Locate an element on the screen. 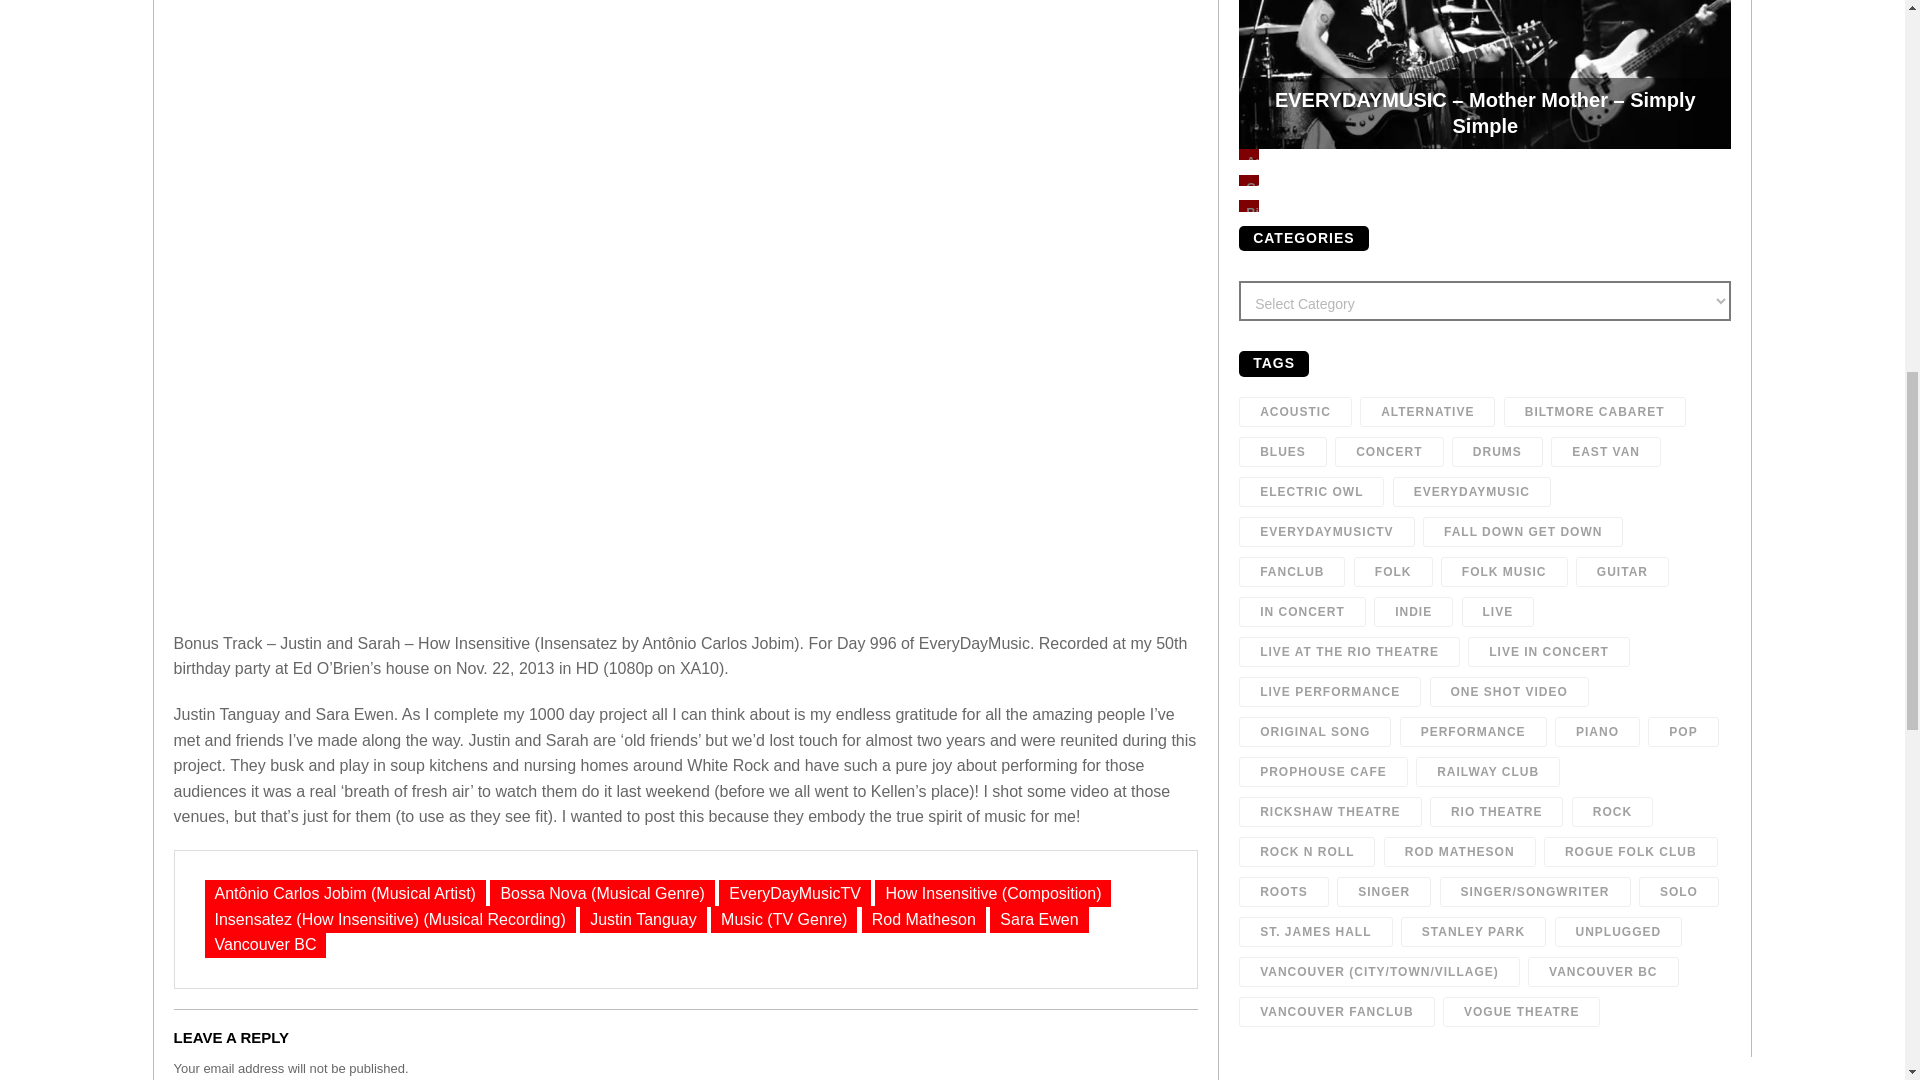 Image resolution: width=1920 pixels, height=1080 pixels. DRUMS is located at coordinates (1497, 452).